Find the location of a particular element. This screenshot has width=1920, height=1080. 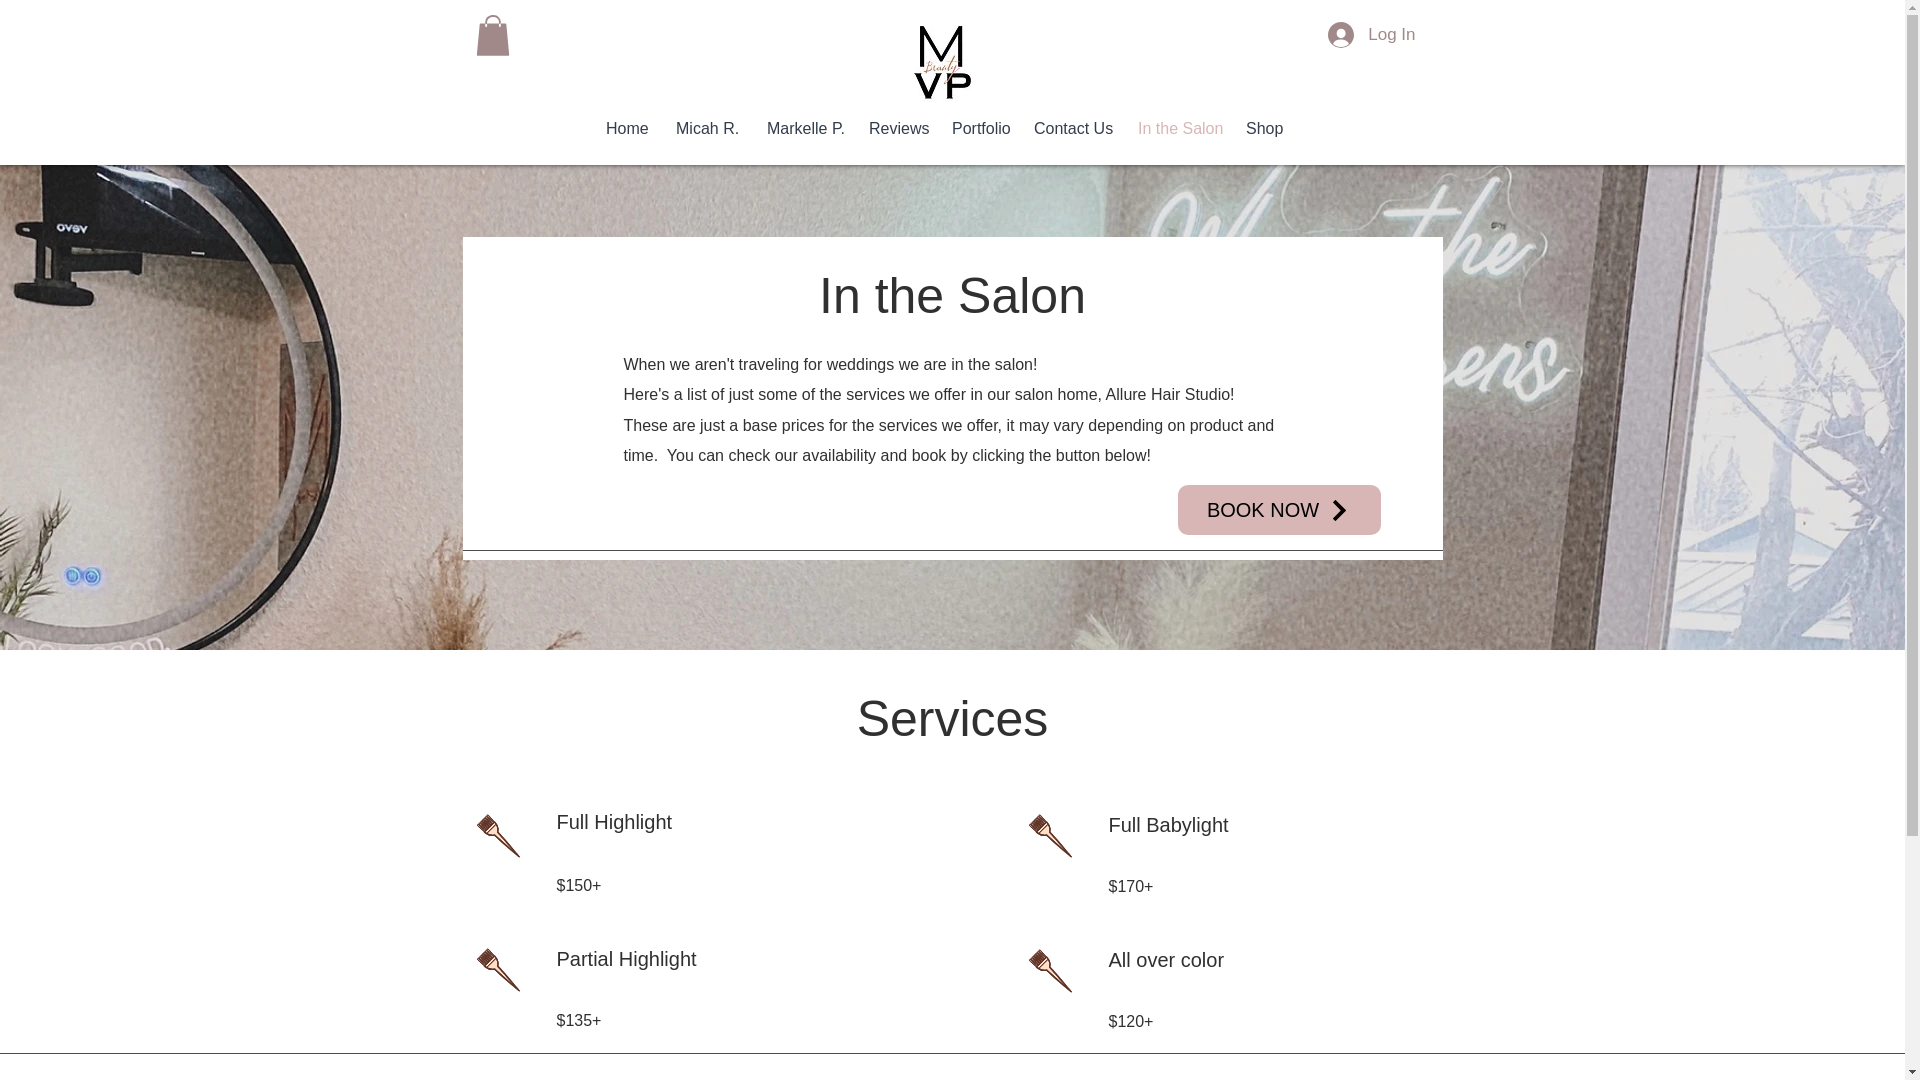

Contact Us is located at coordinates (1071, 128).